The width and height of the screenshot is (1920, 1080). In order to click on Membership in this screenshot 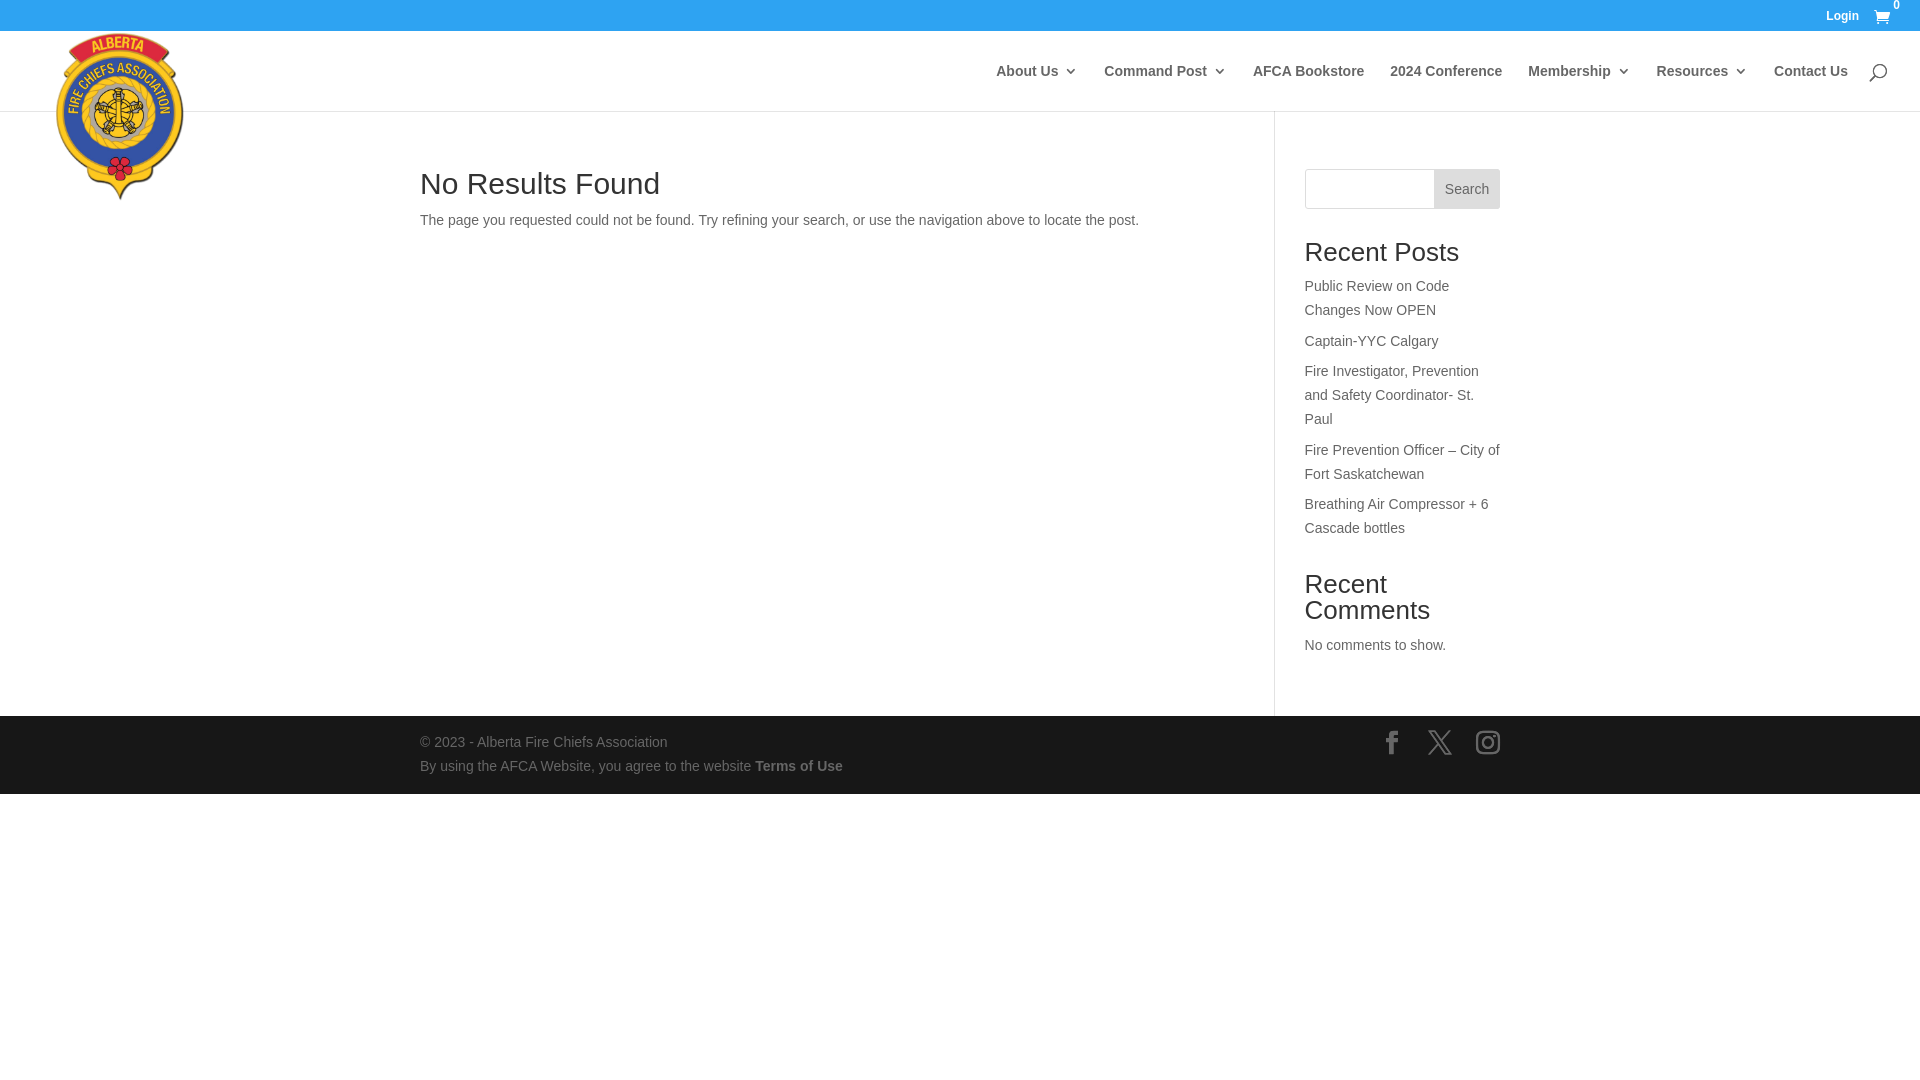, I will do `click(1579, 88)`.